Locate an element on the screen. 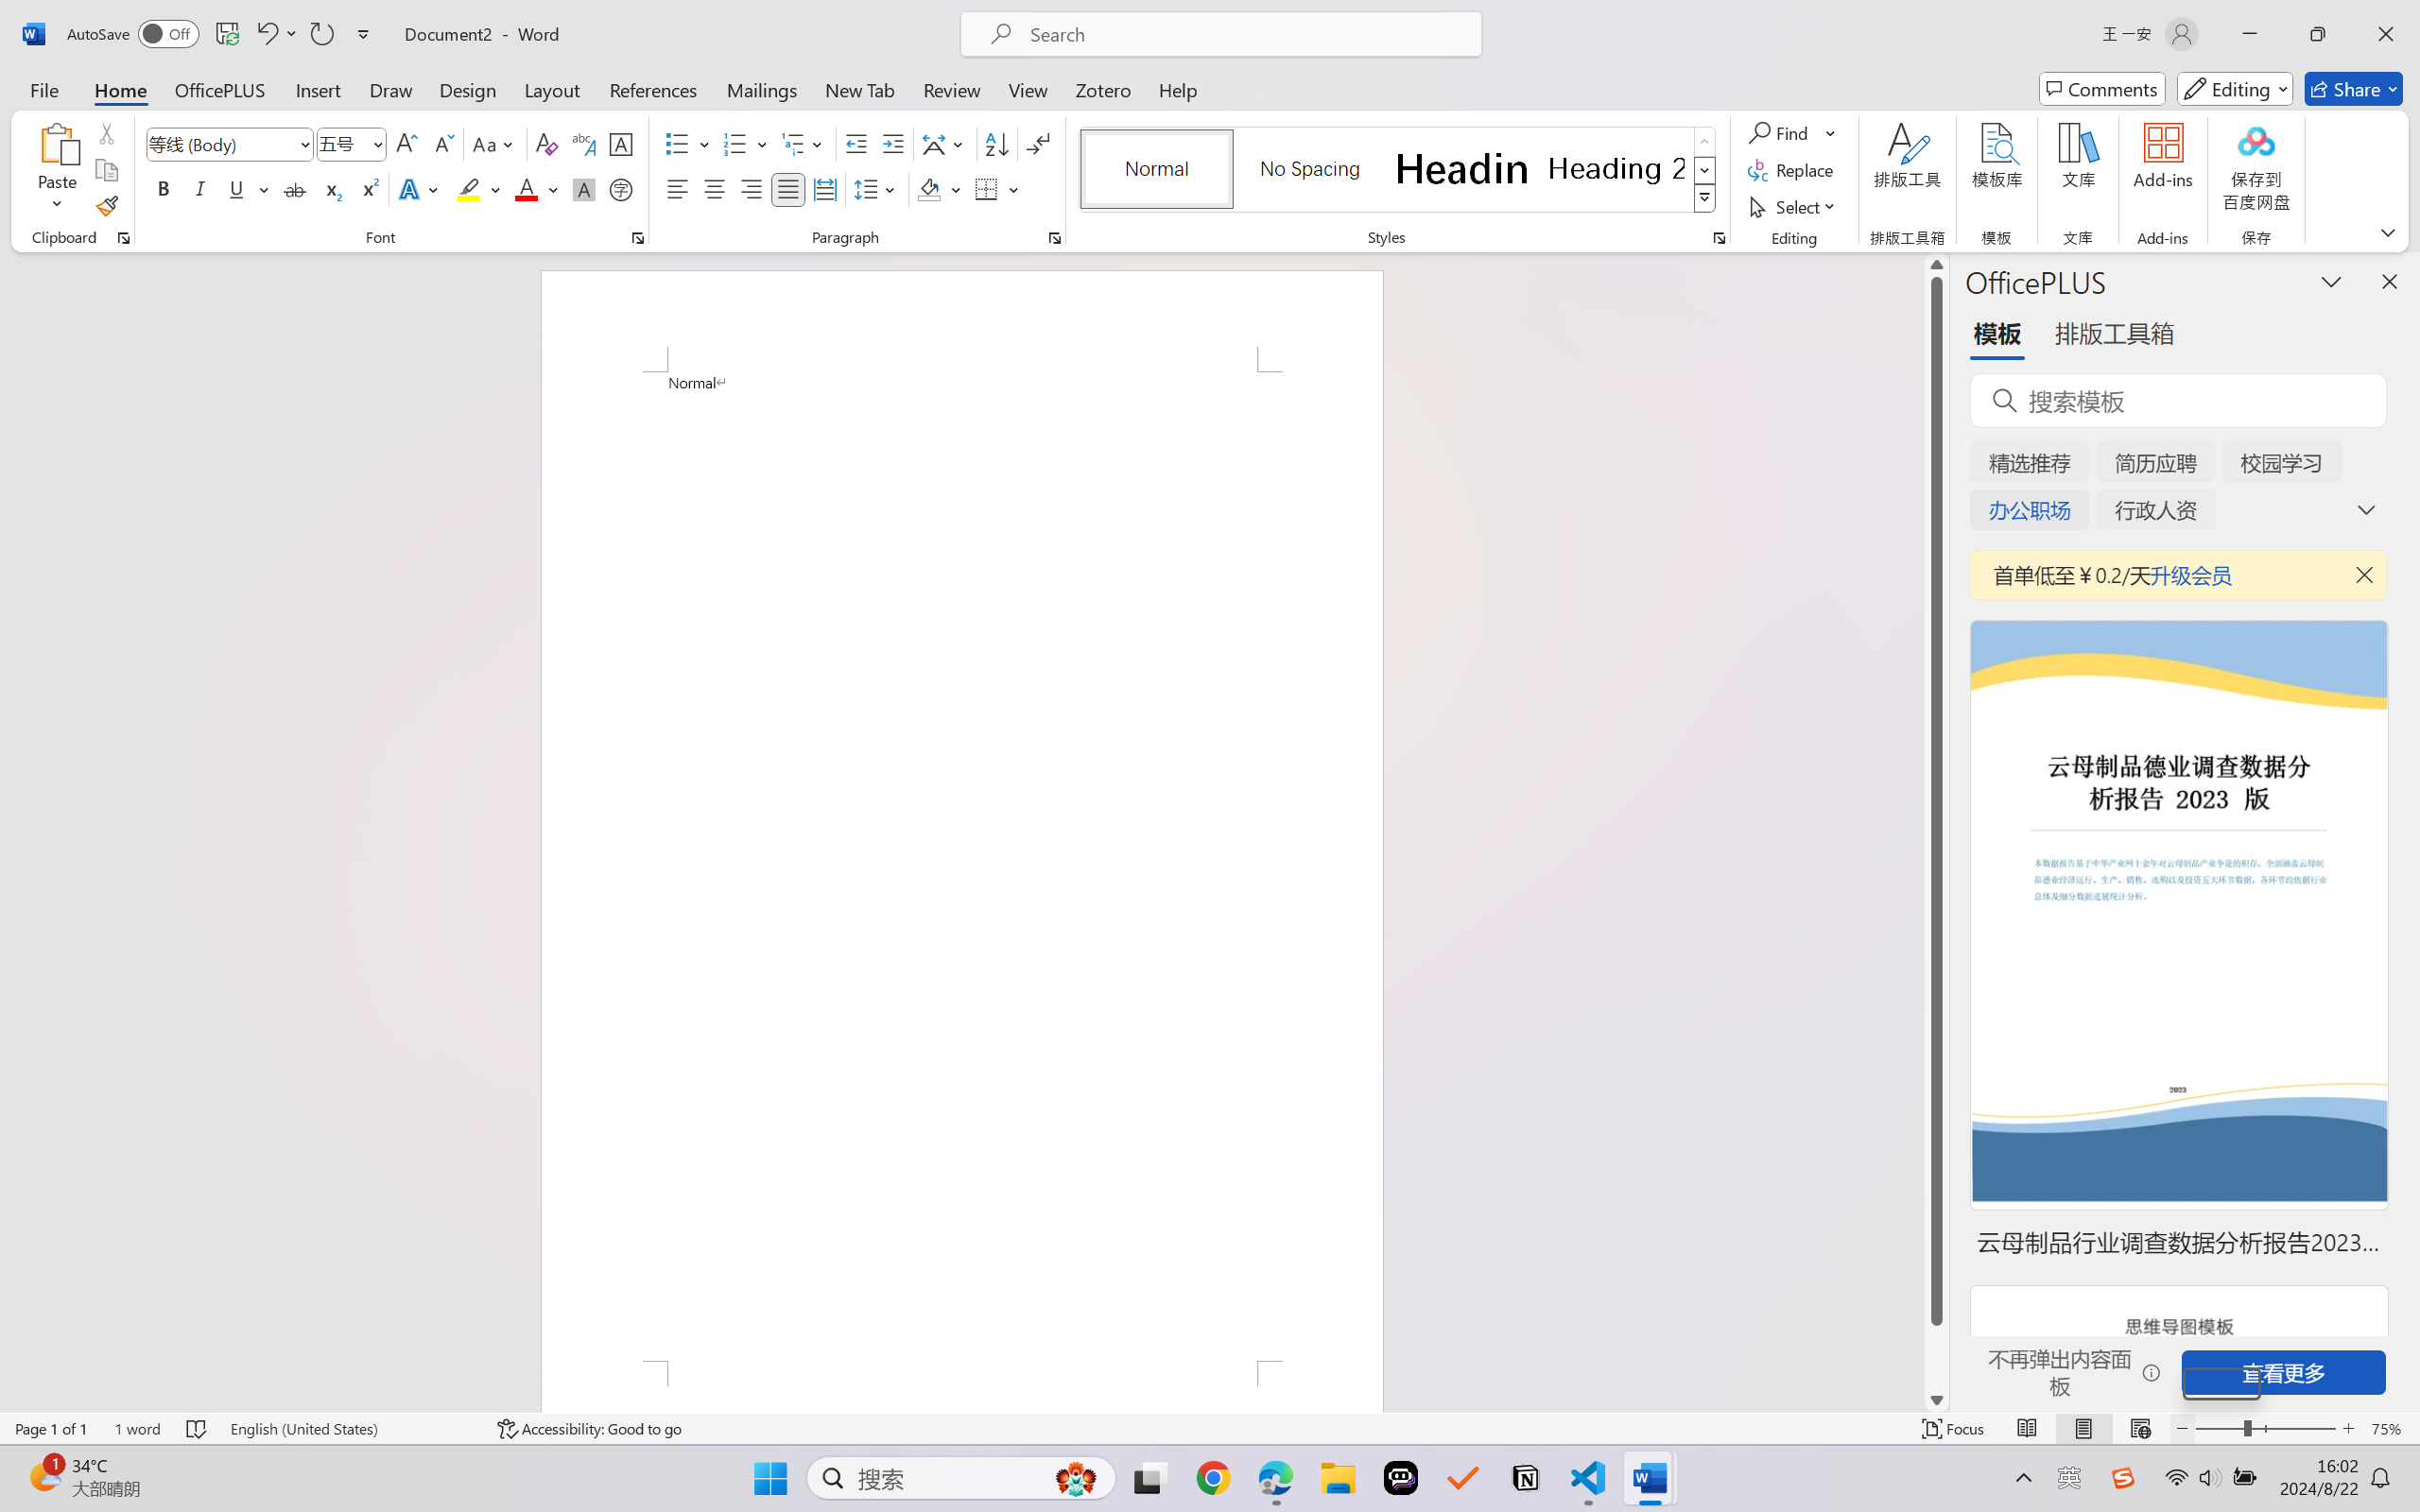  Zoom Out is located at coordinates (2219, 1429).